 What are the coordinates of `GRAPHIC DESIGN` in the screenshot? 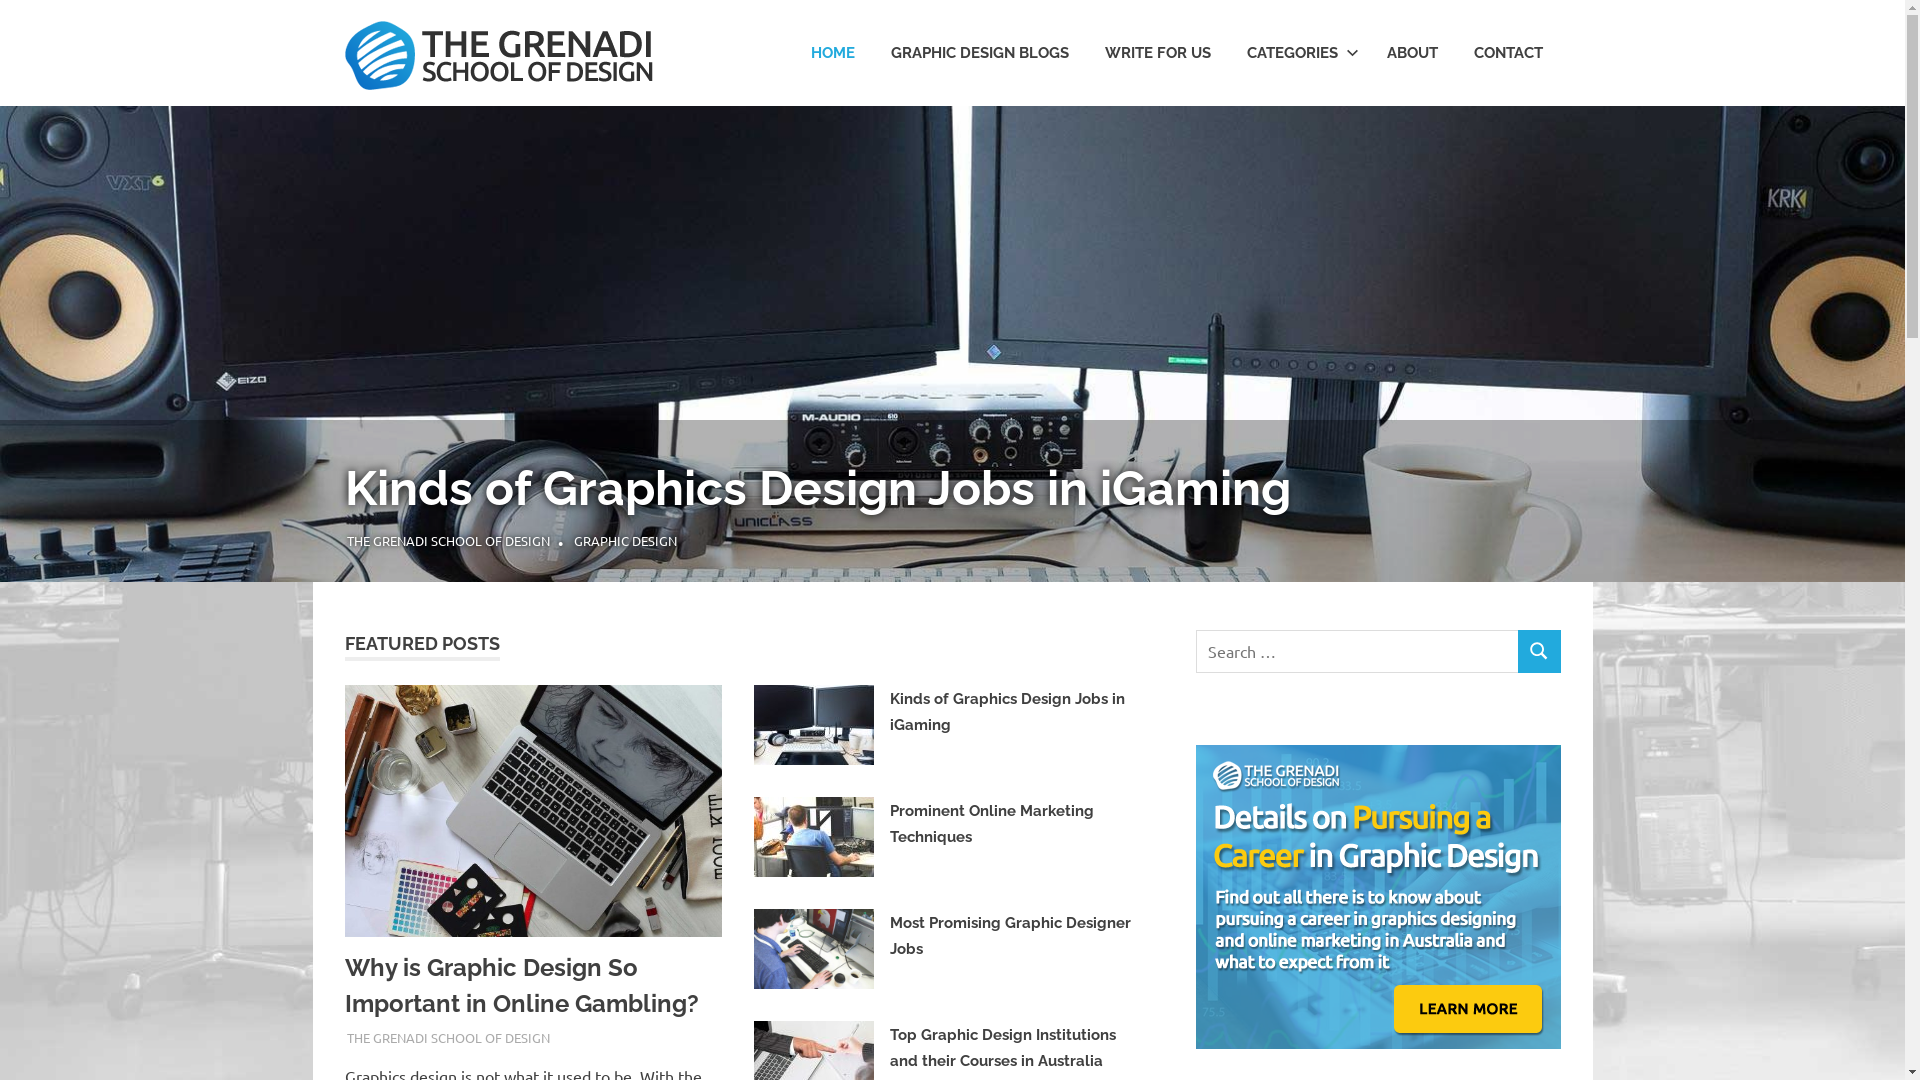 It's located at (1434, 540).